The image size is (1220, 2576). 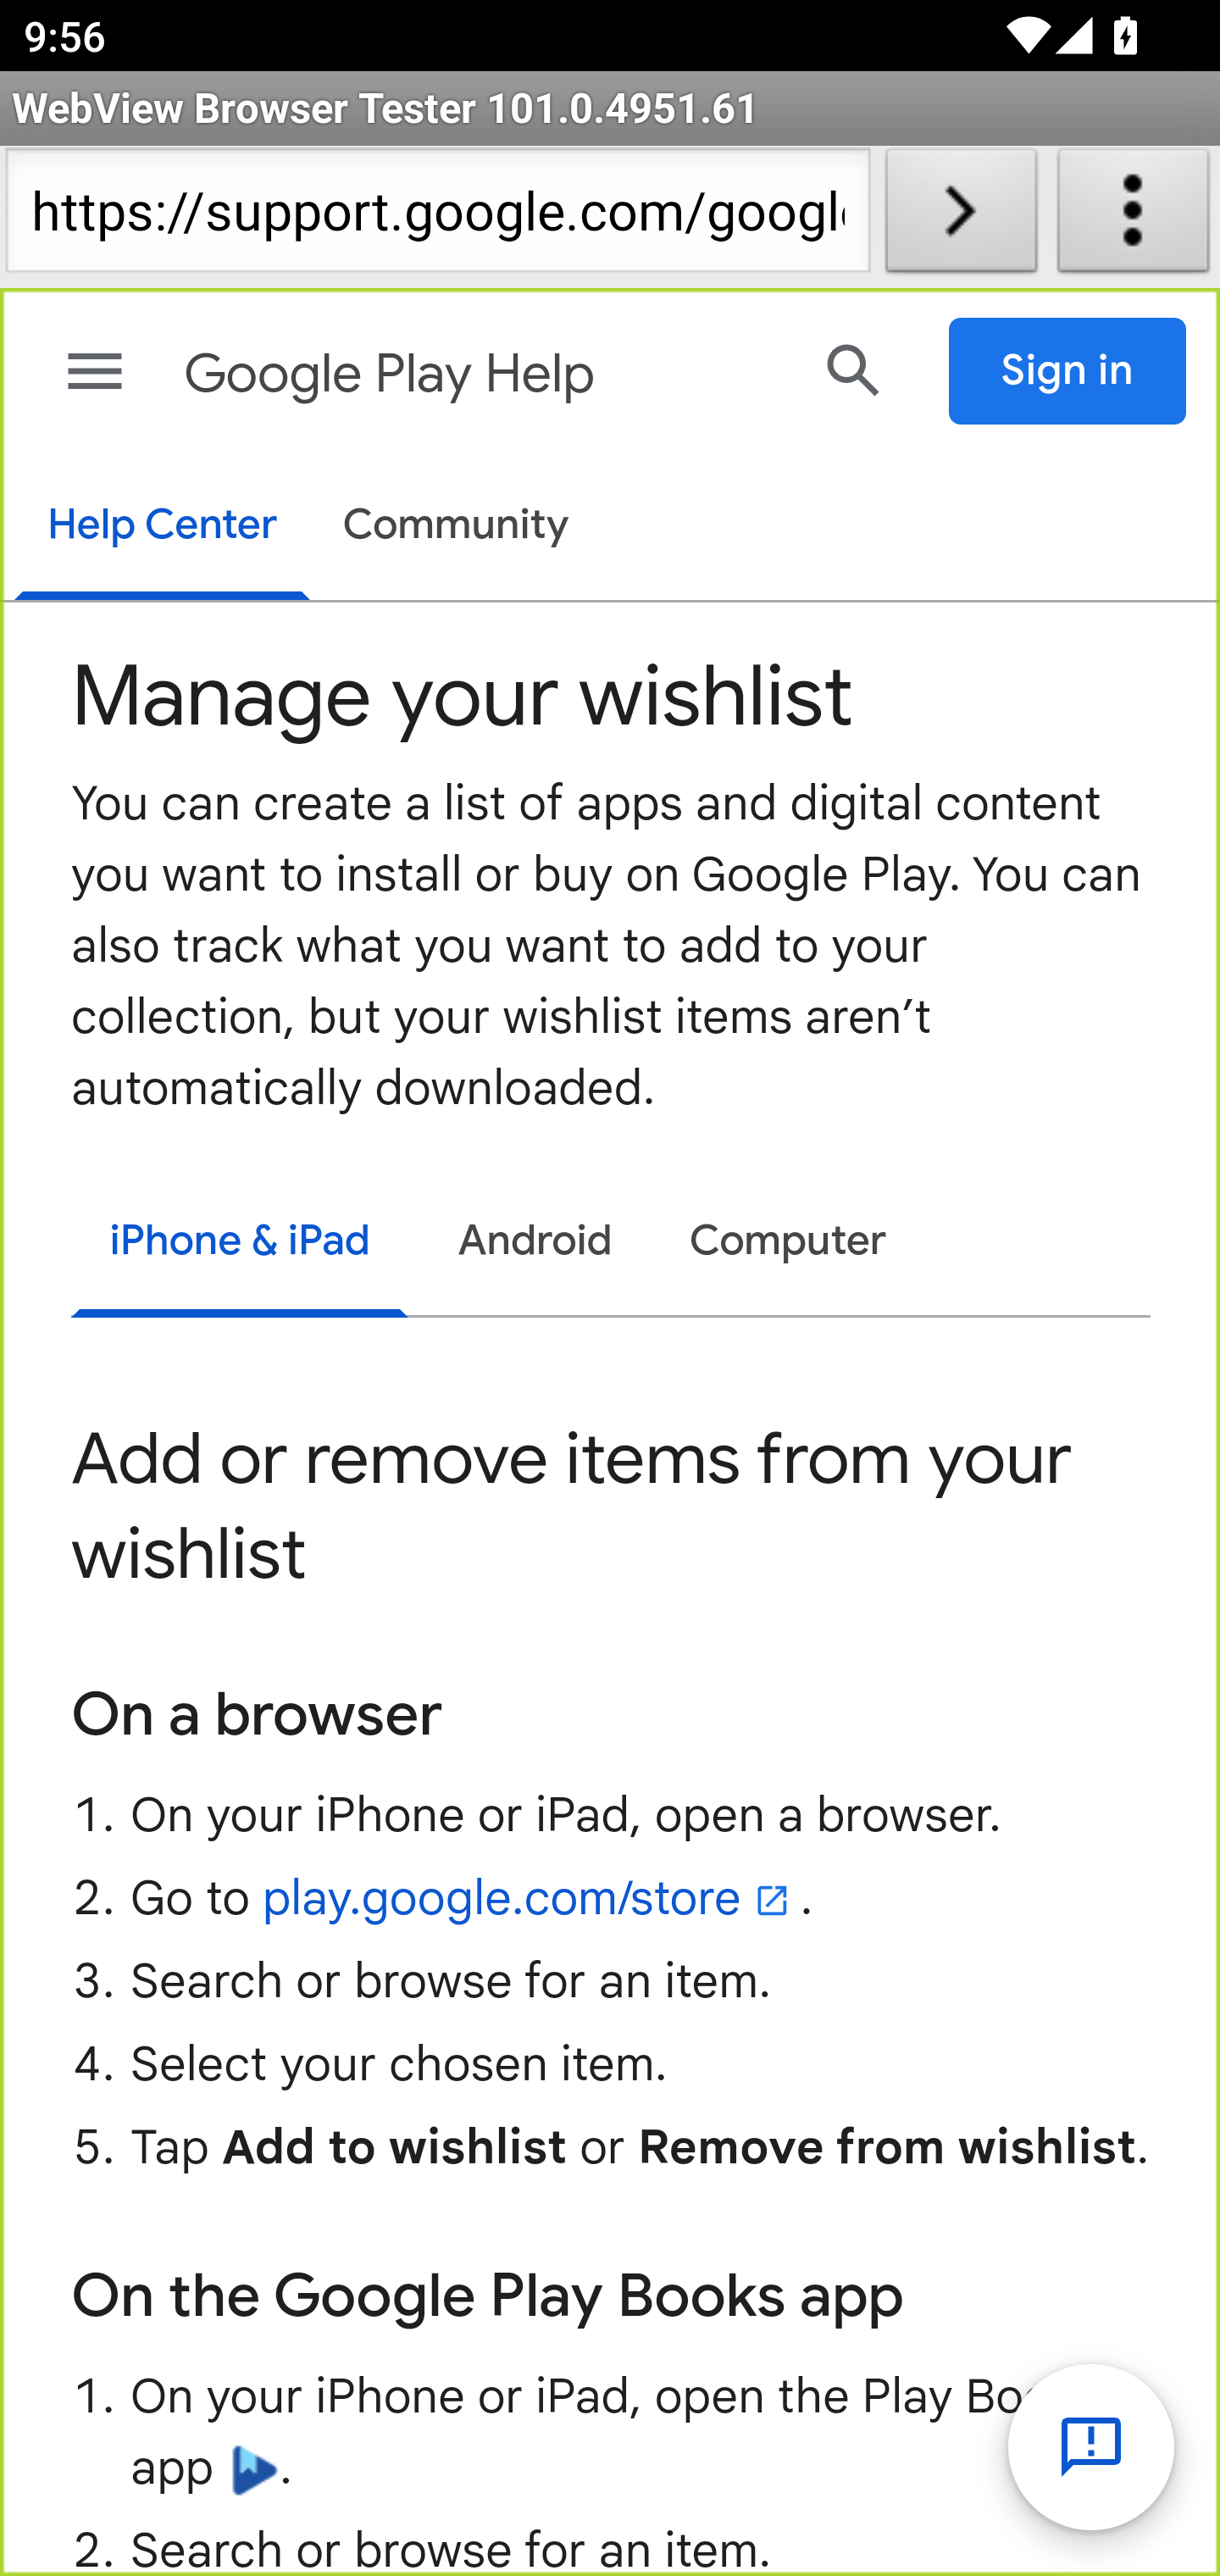 What do you see at coordinates (788, 1242) in the screenshot?
I see `Computer` at bounding box center [788, 1242].